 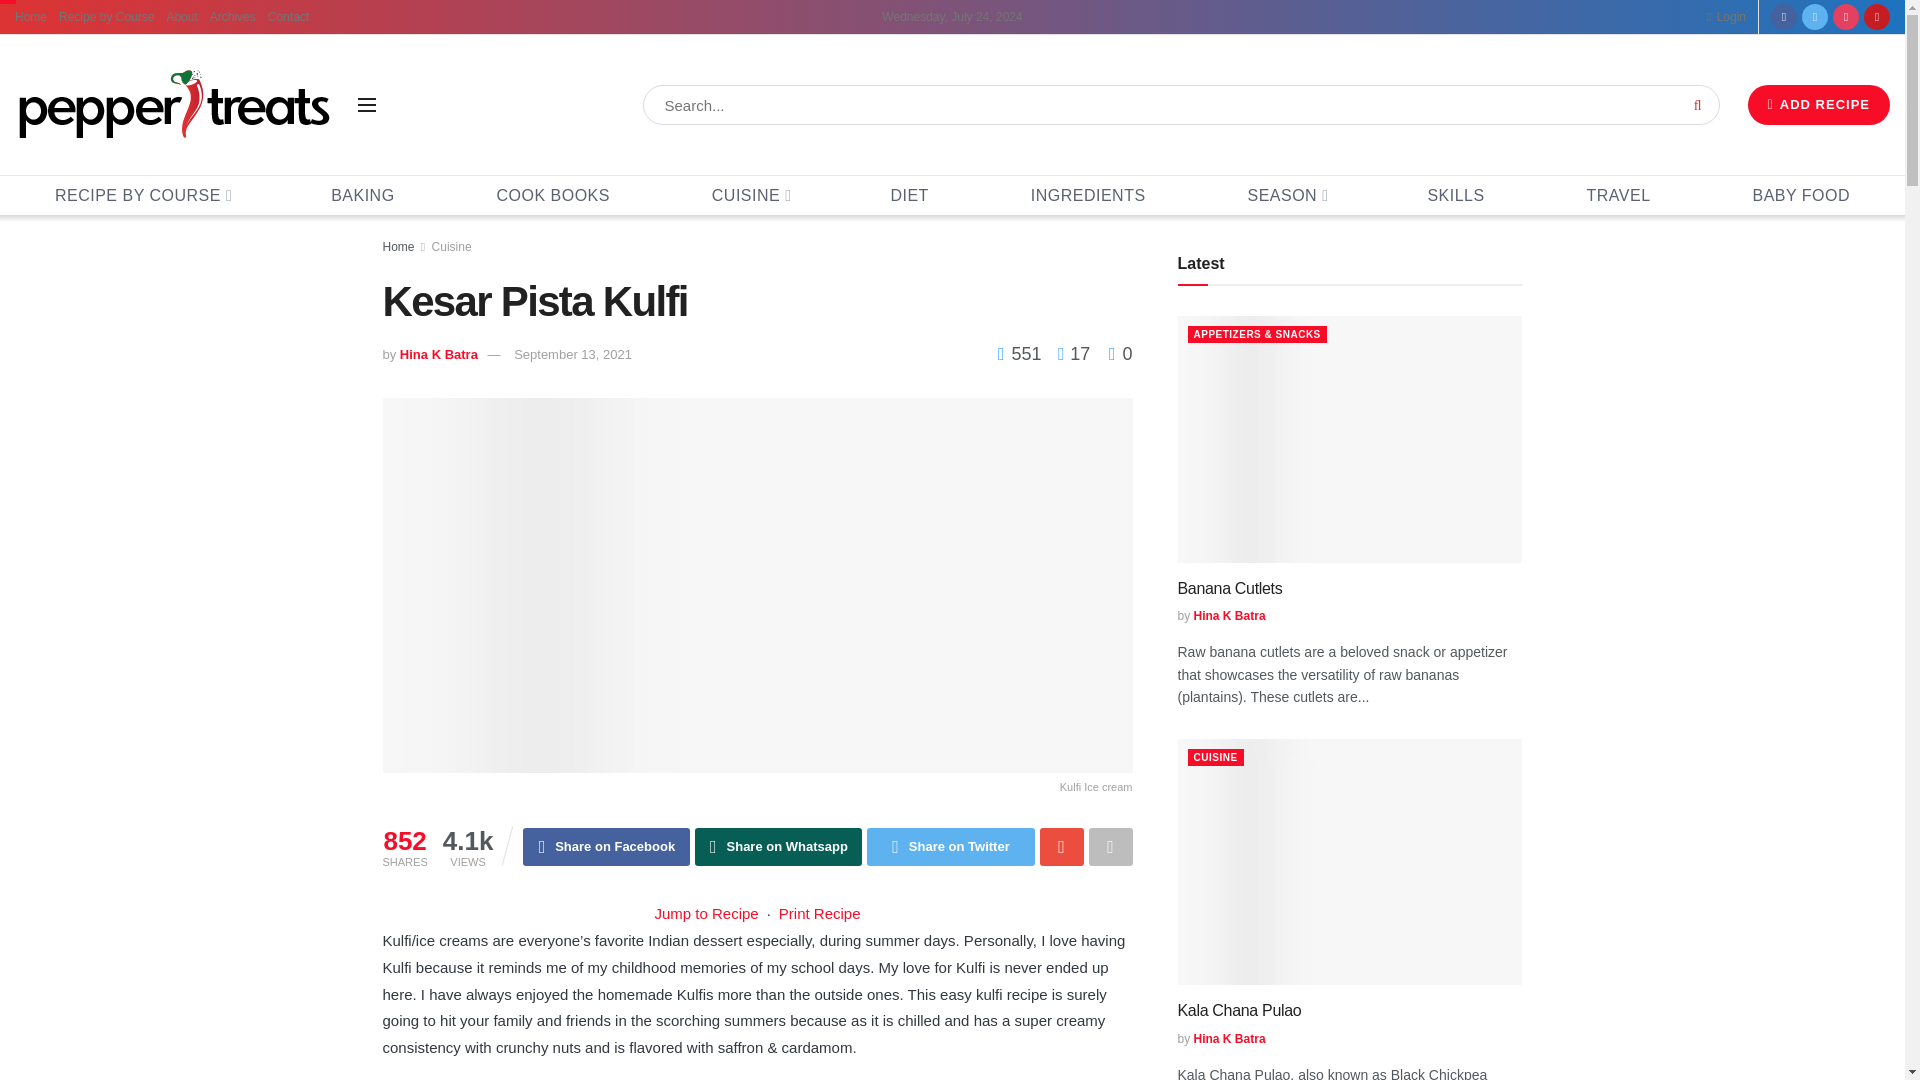 What do you see at coordinates (362, 195) in the screenshot?
I see `BAKING` at bounding box center [362, 195].